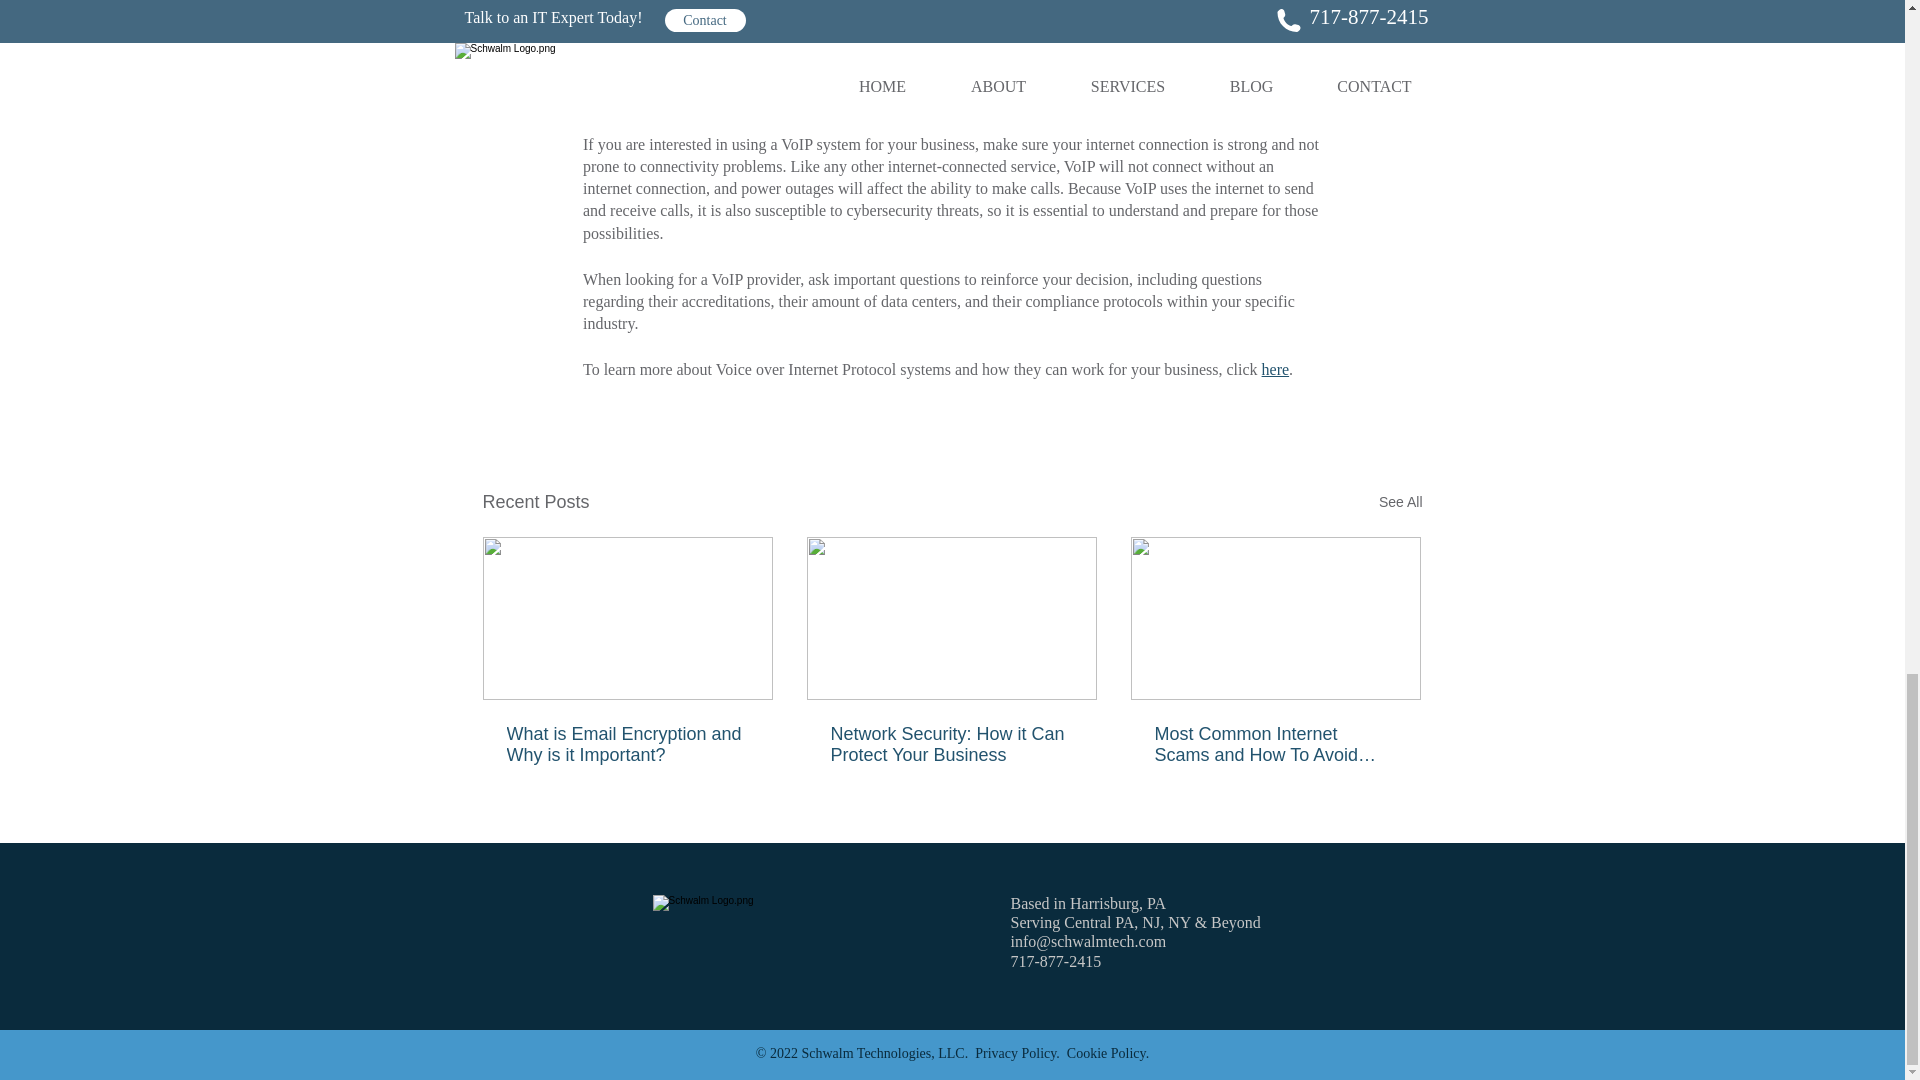 Image resolution: width=1920 pixels, height=1080 pixels. I want to click on Cookie Policy., so click(1108, 1053).